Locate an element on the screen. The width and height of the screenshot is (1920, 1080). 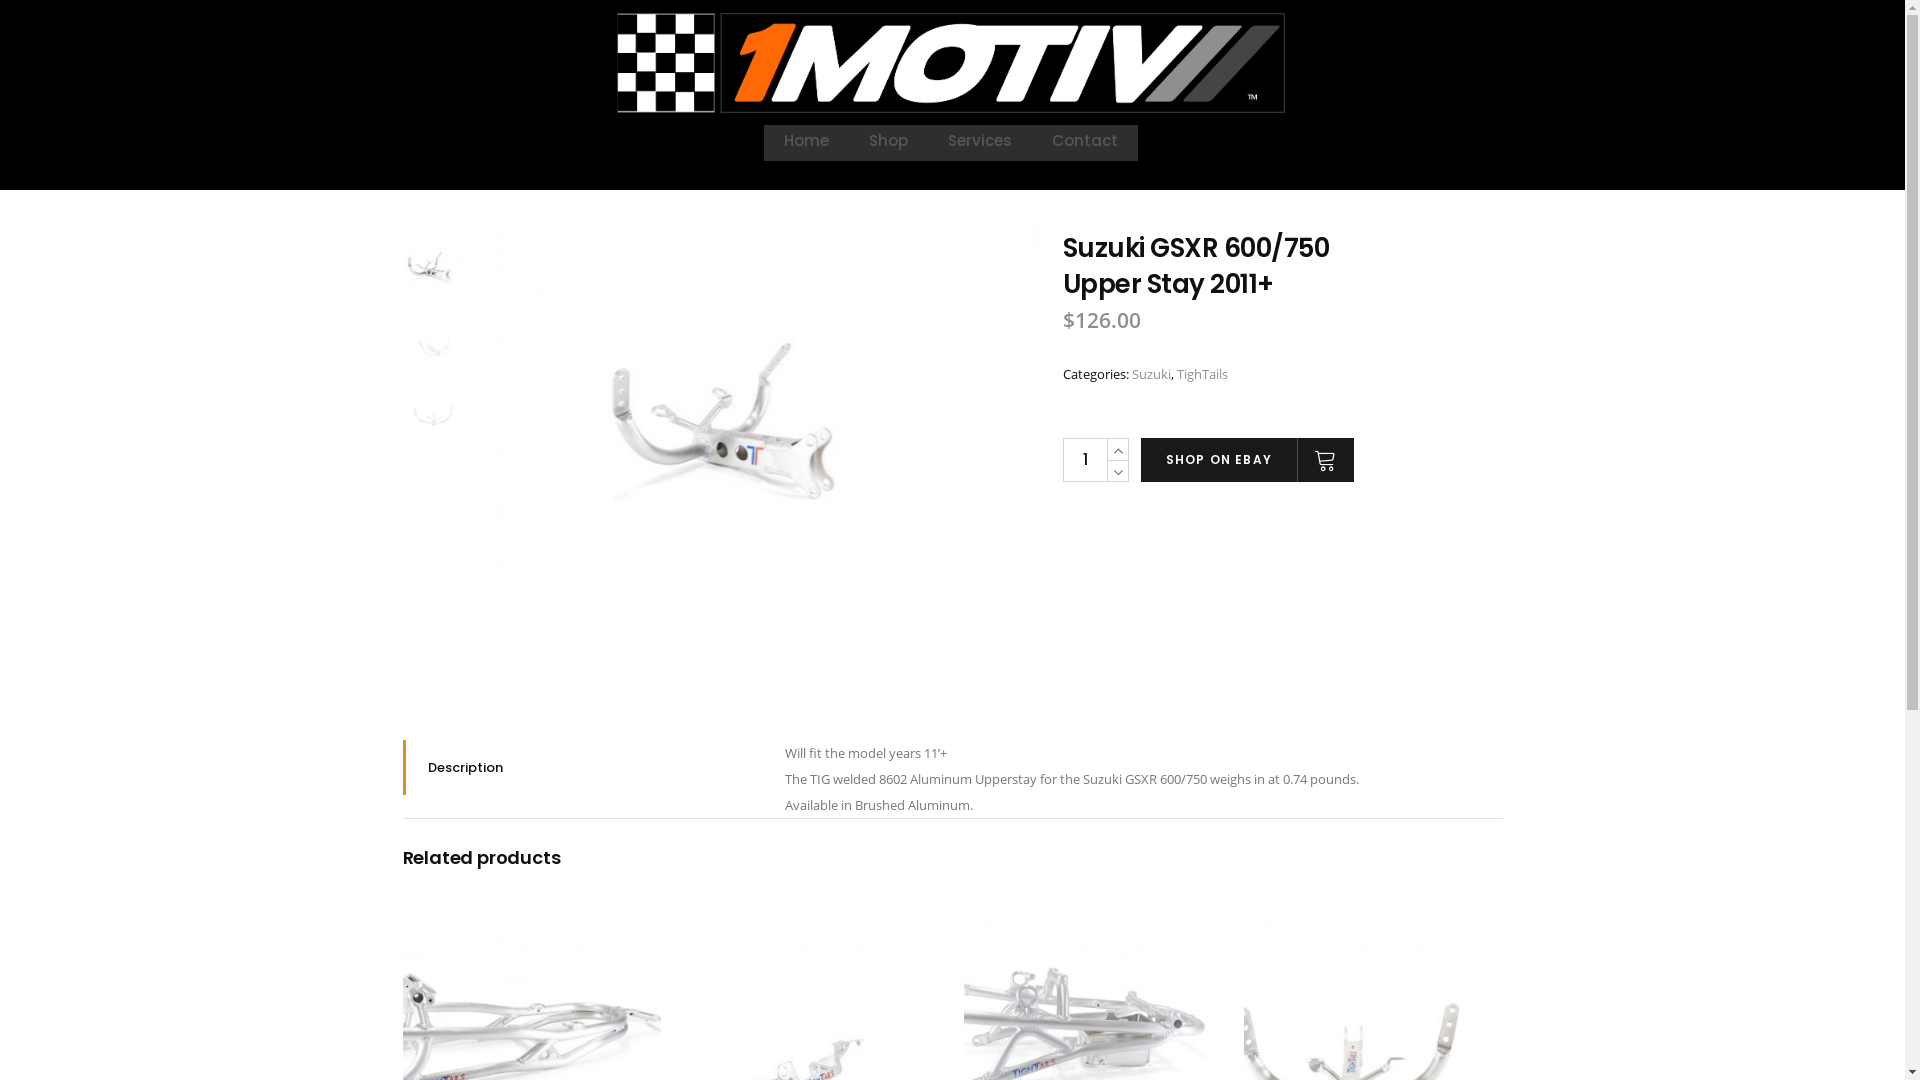
Shop is located at coordinates (888, 150).